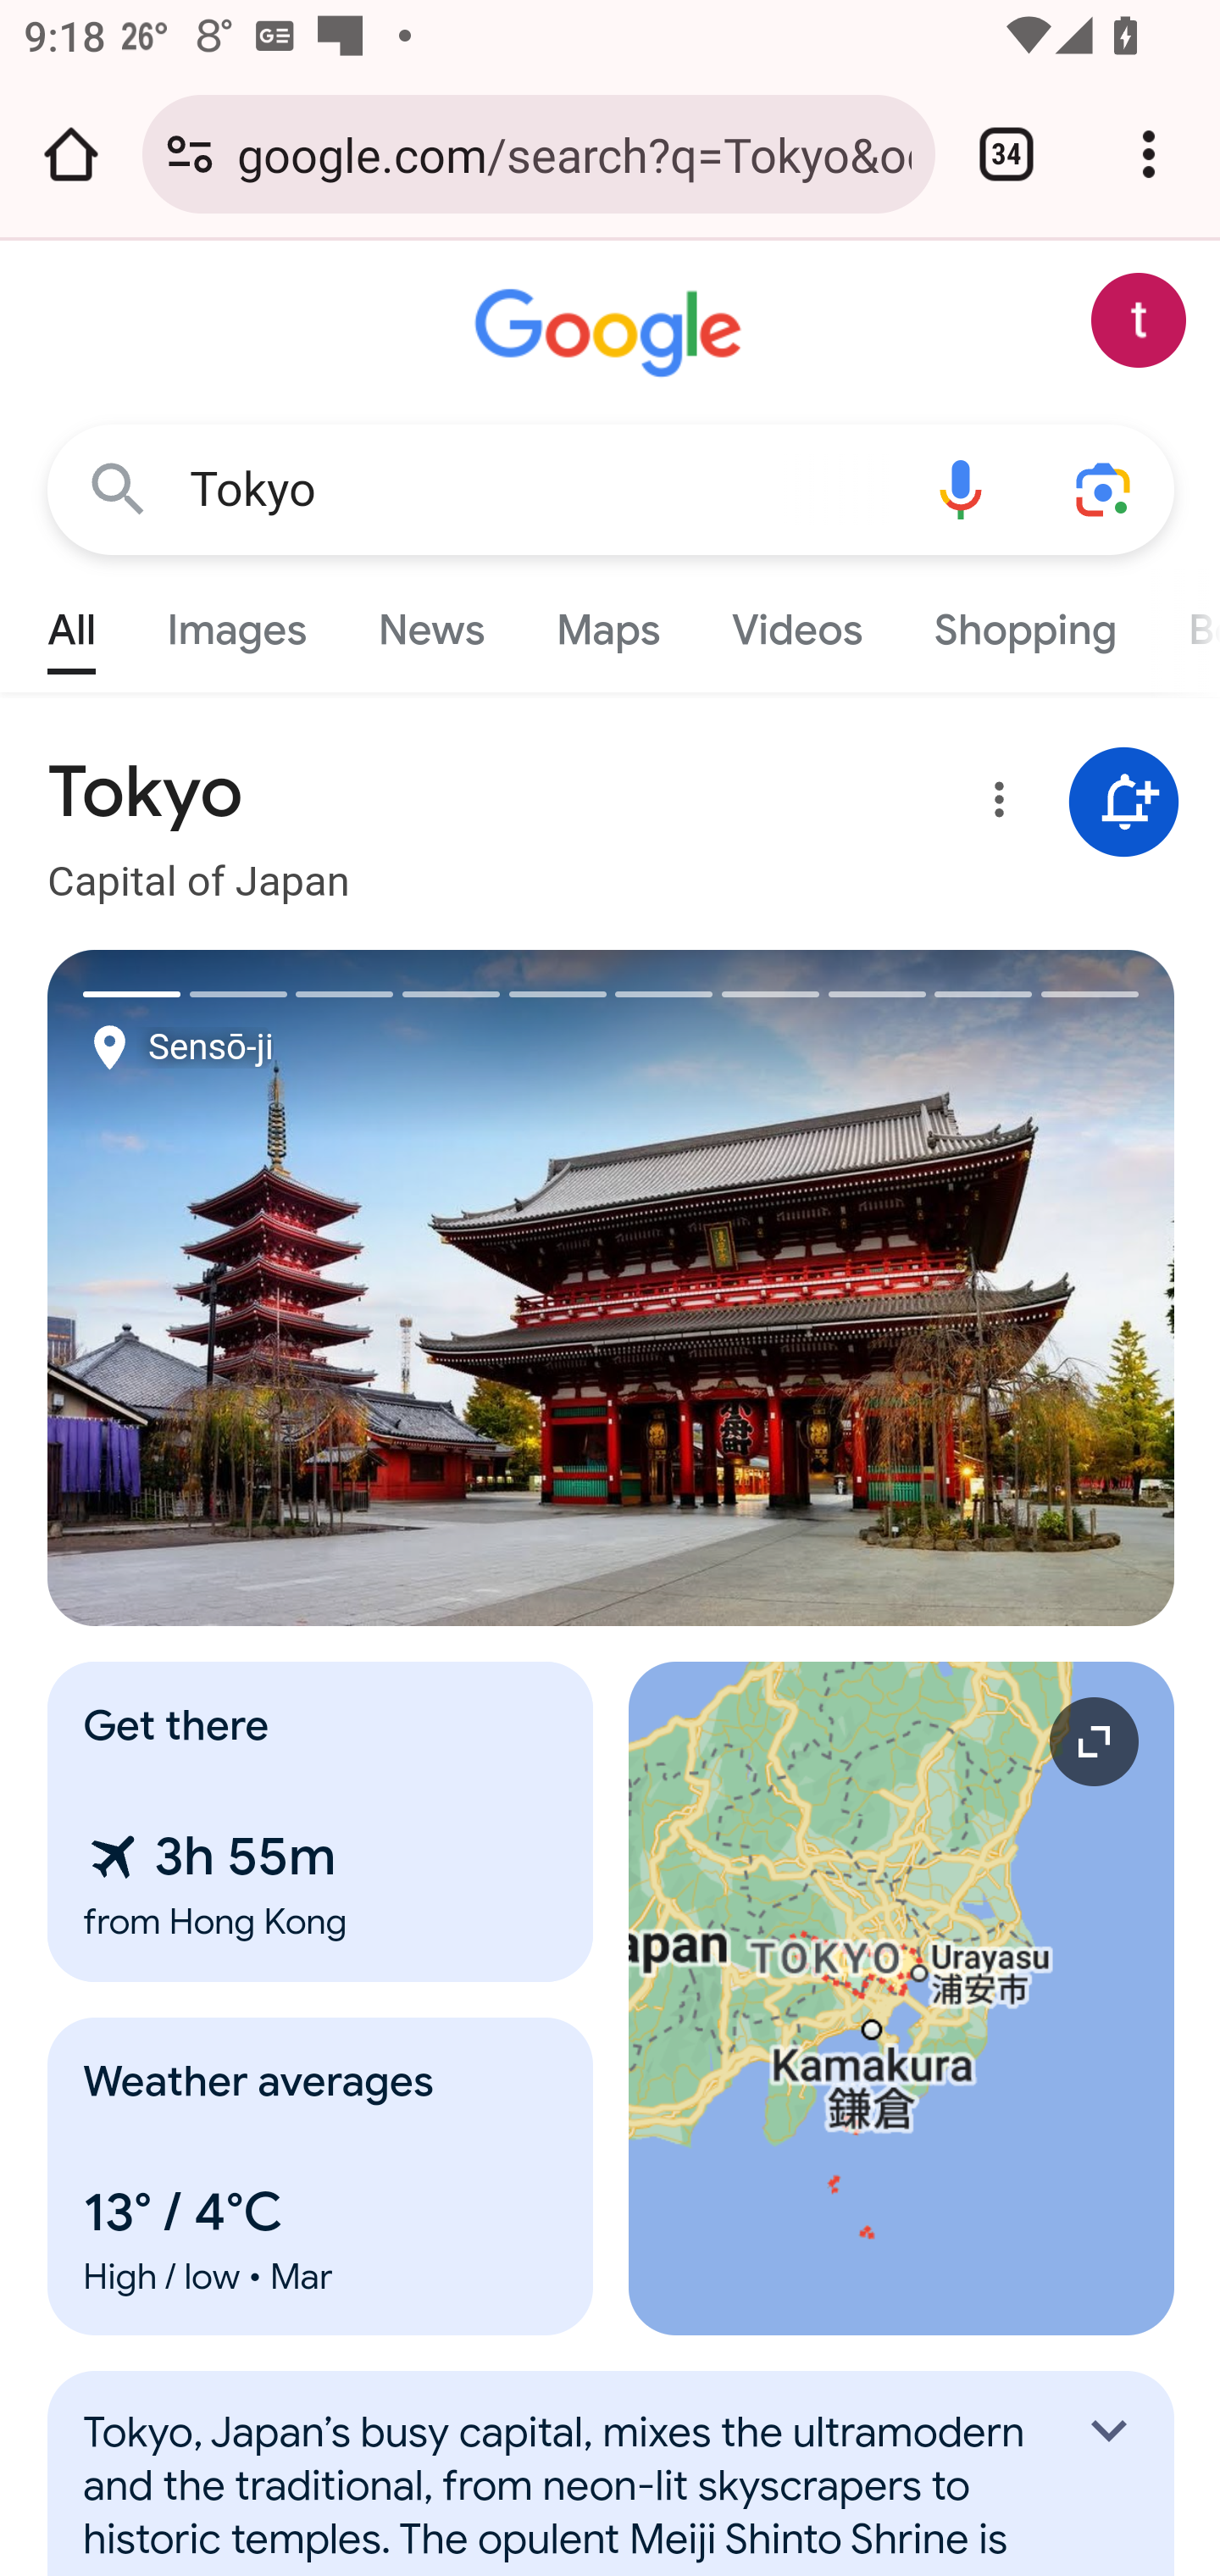  What do you see at coordinates (994, 805) in the screenshot?
I see `More options` at bounding box center [994, 805].